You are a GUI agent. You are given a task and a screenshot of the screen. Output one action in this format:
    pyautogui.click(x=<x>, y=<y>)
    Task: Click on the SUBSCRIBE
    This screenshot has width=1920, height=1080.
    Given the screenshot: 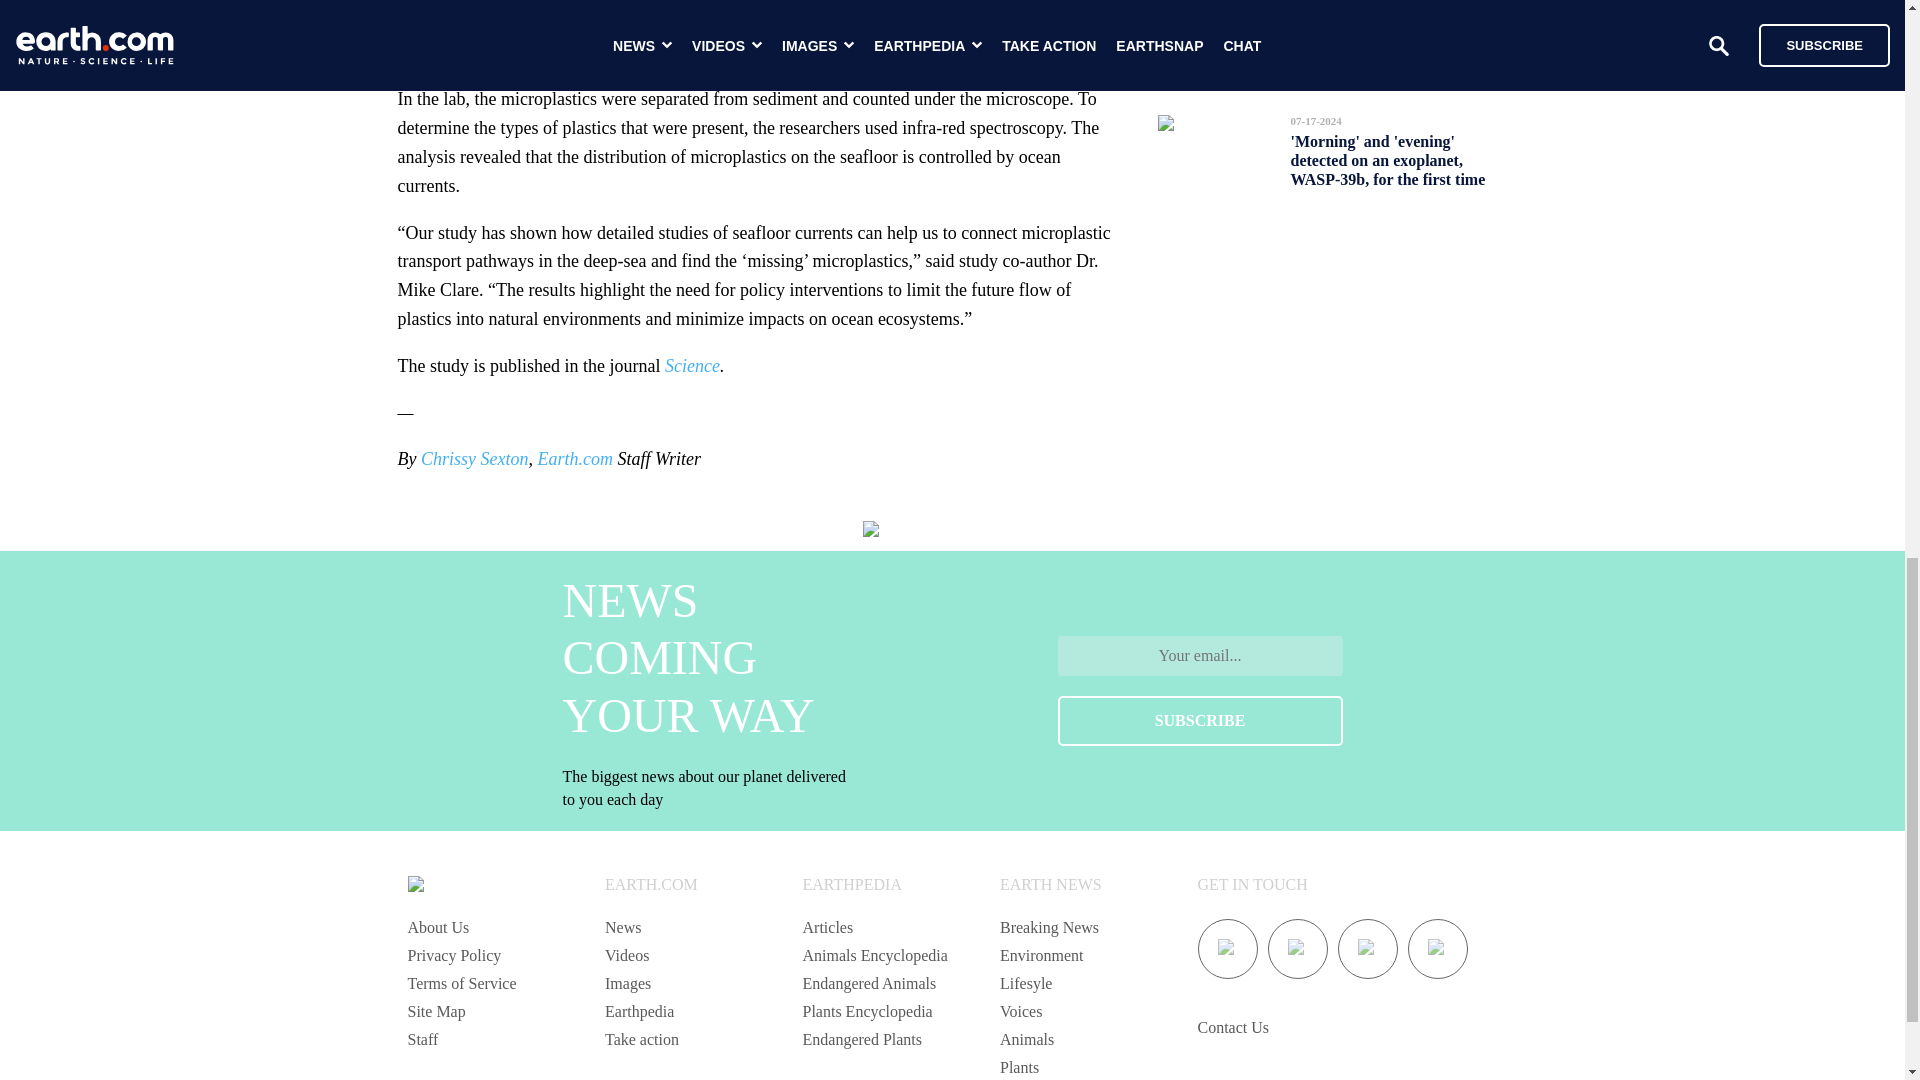 What is the action you would take?
    pyautogui.click(x=1200, y=720)
    